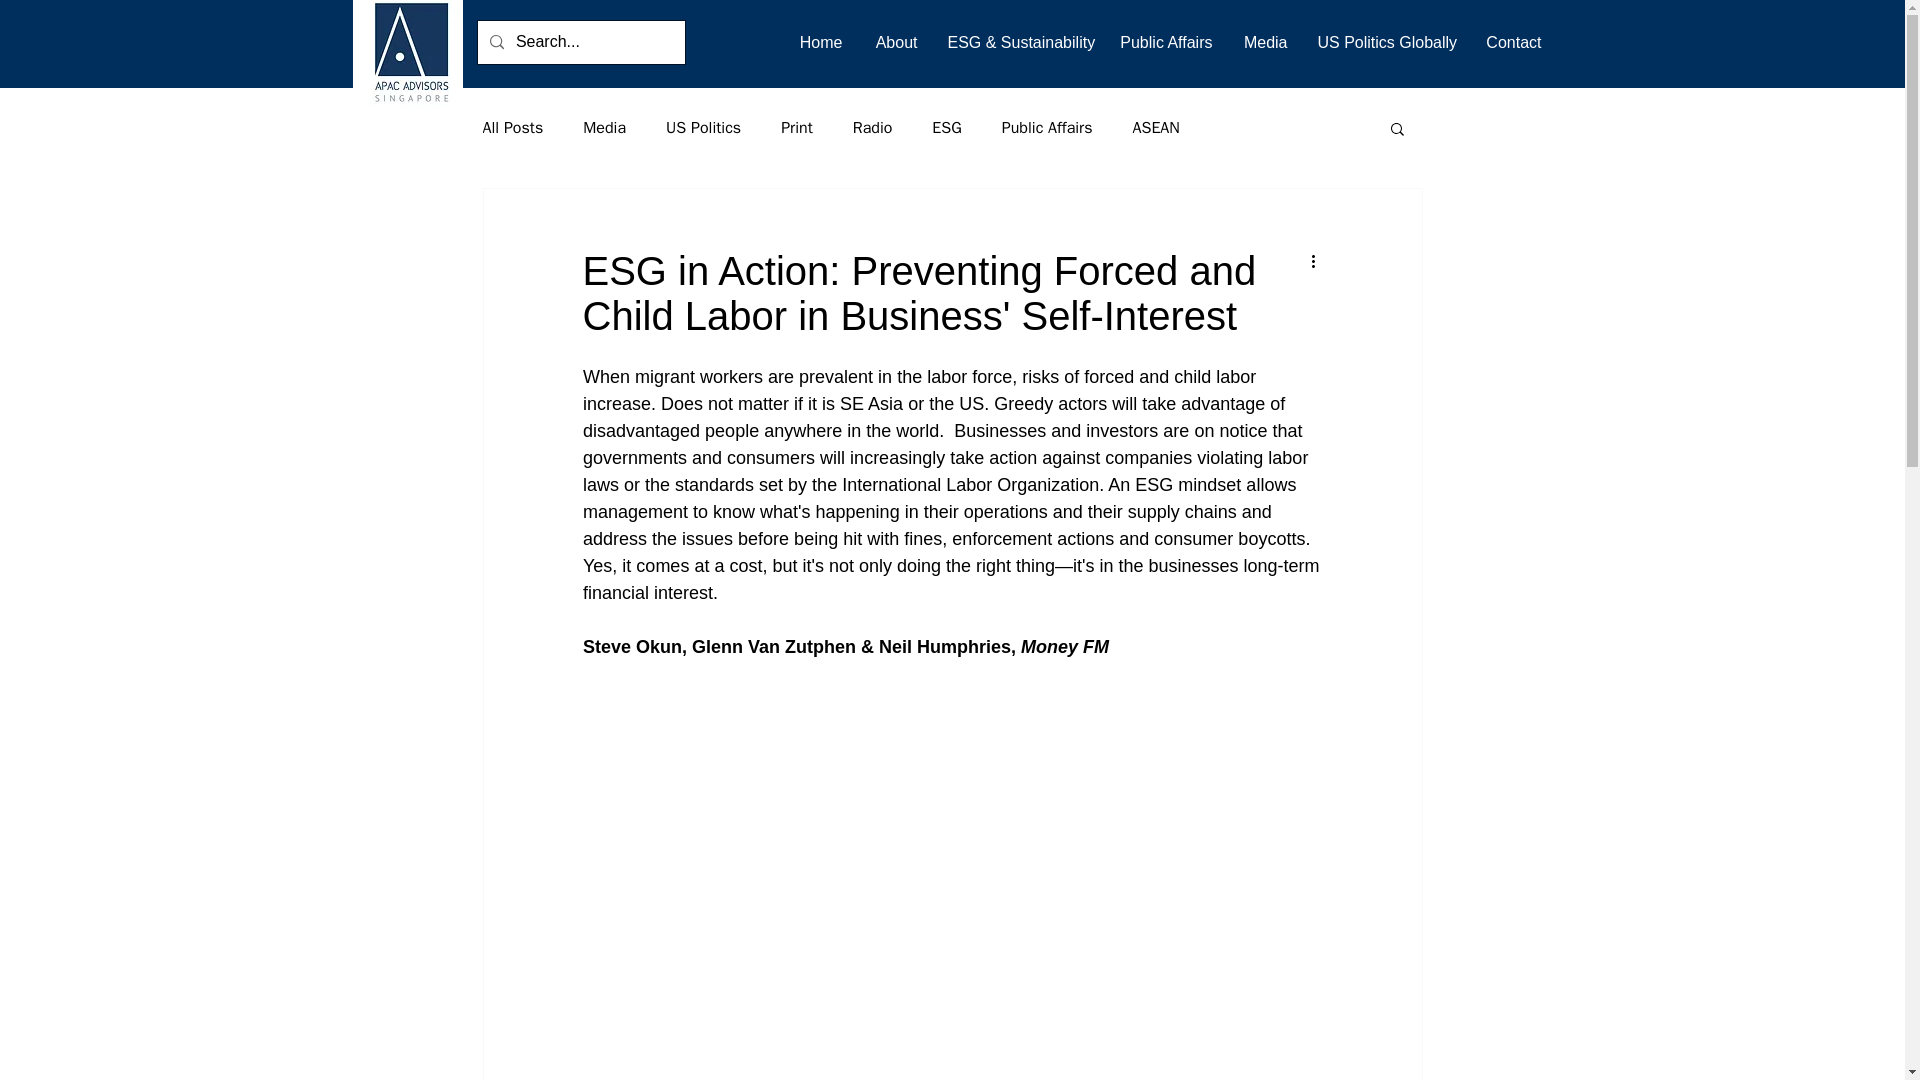 This screenshot has width=1920, height=1080. I want to click on Media, so click(604, 128).